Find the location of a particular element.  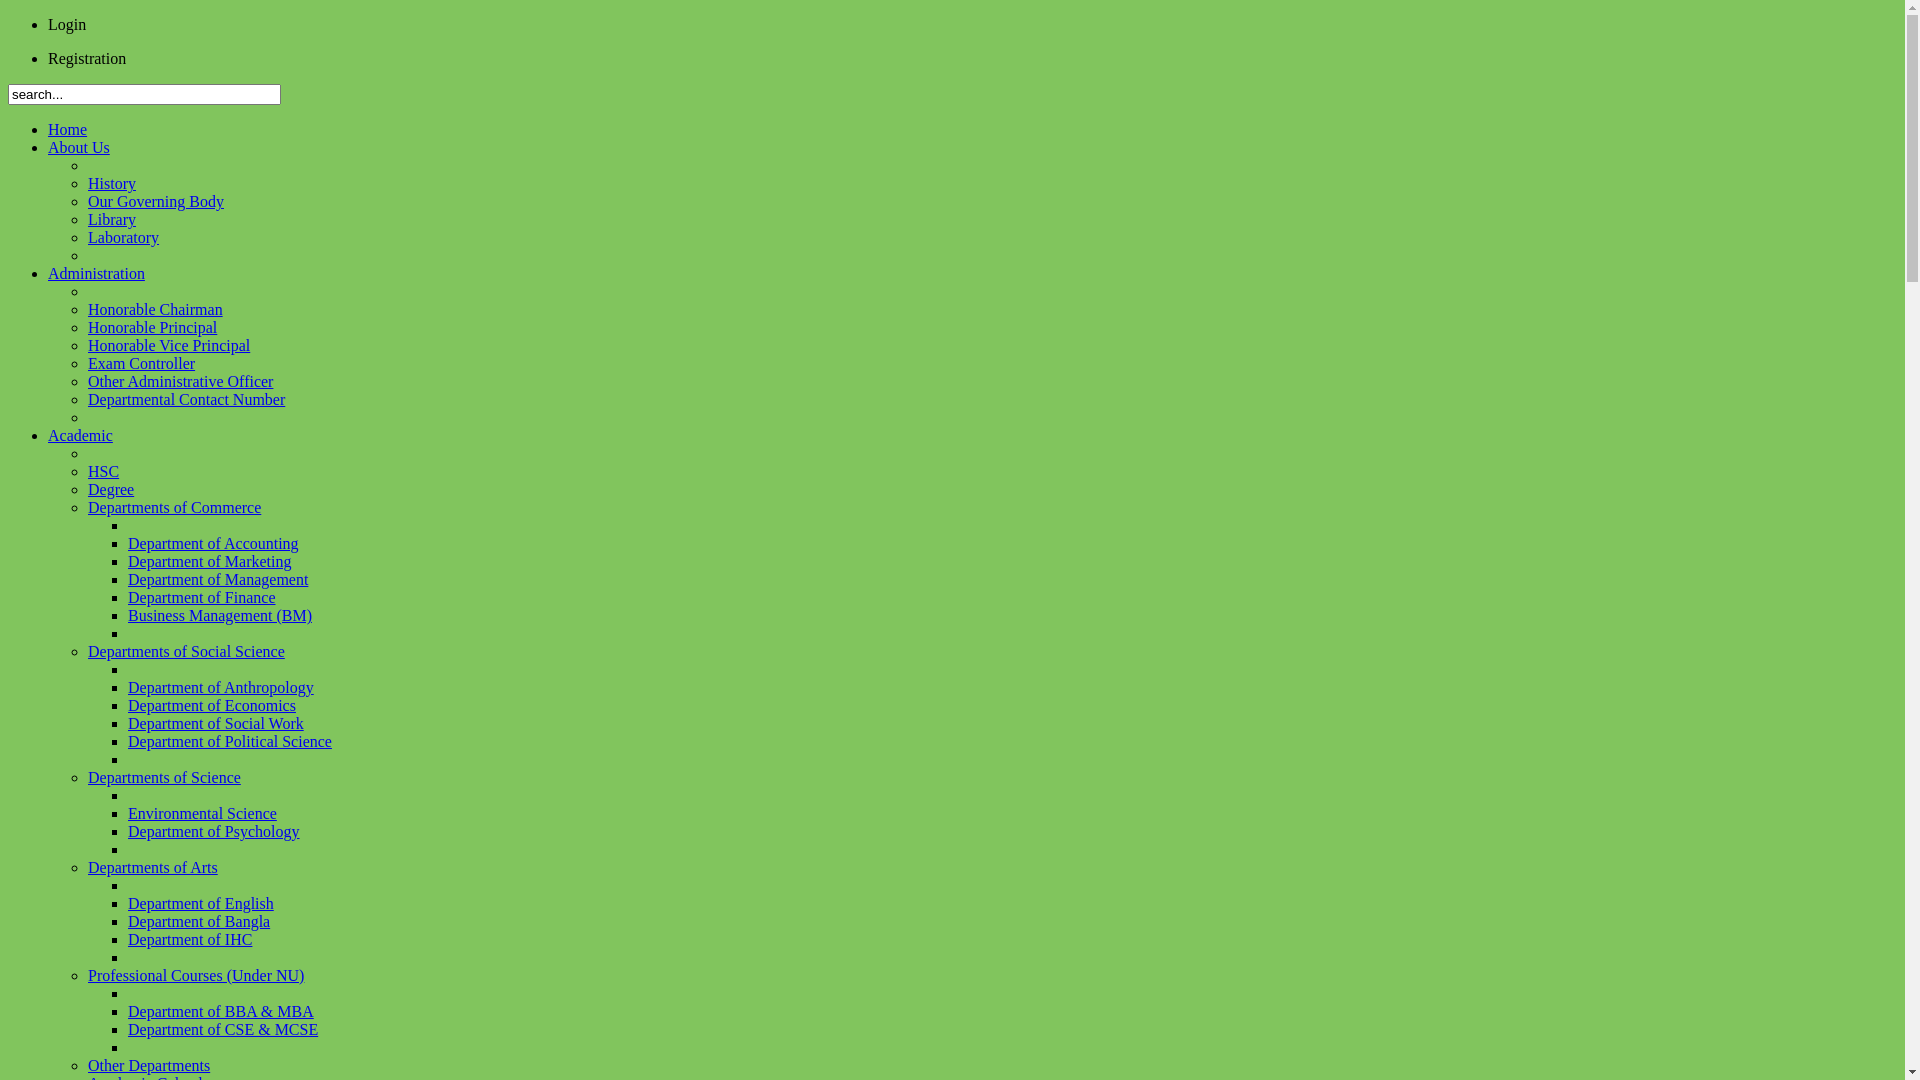

Departmental Contact Number is located at coordinates (186, 400).